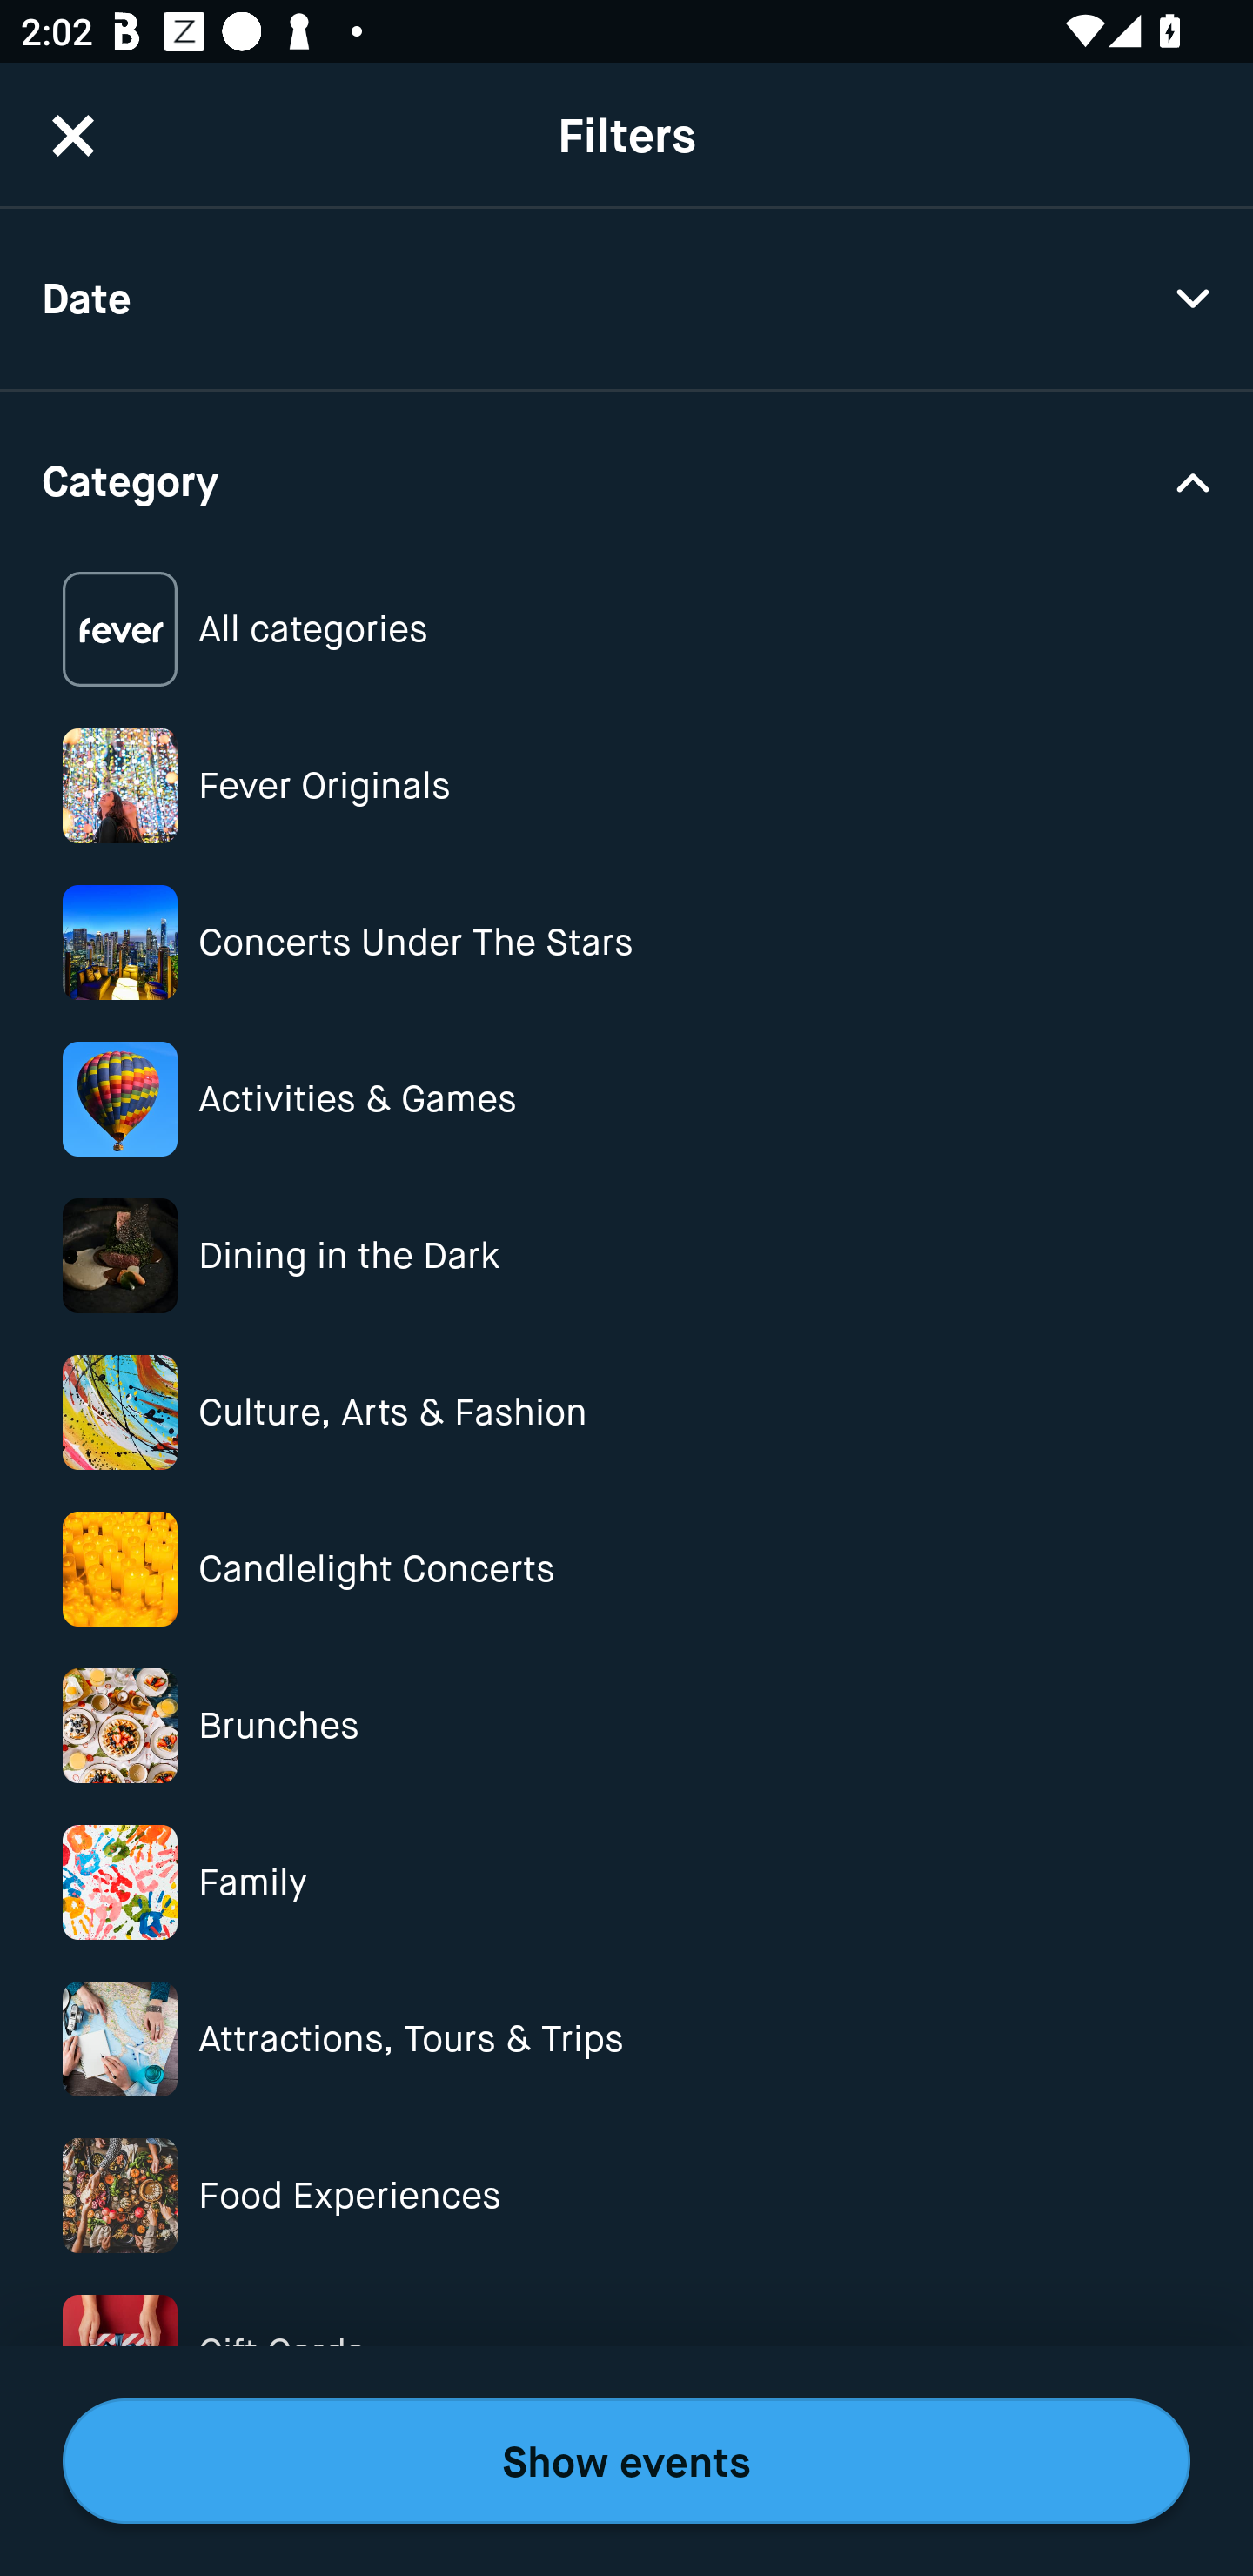 The image size is (1253, 2576). What do you see at coordinates (626, 1568) in the screenshot?
I see `Category Image Candlelight Concerts` at bounding box center [626, 1568].